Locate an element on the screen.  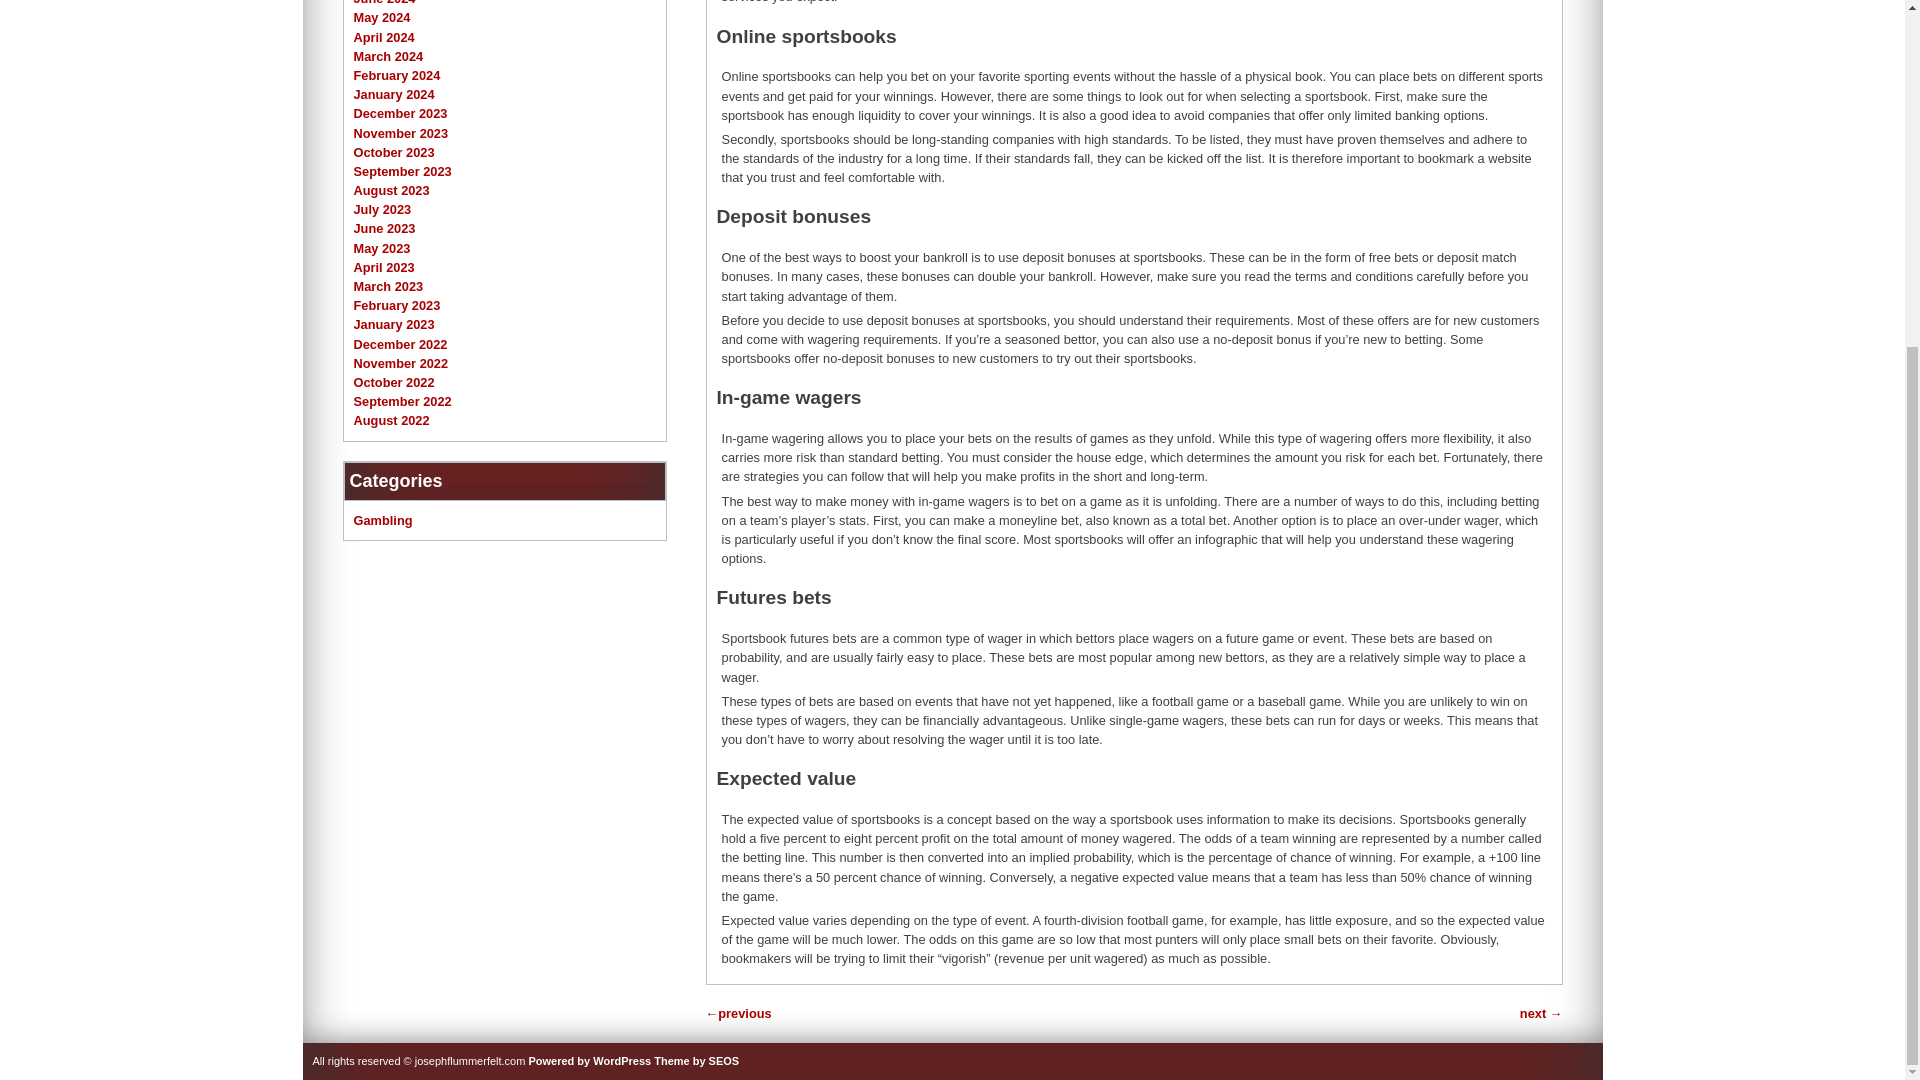
December 2022 is located at coordinates (400, 344).